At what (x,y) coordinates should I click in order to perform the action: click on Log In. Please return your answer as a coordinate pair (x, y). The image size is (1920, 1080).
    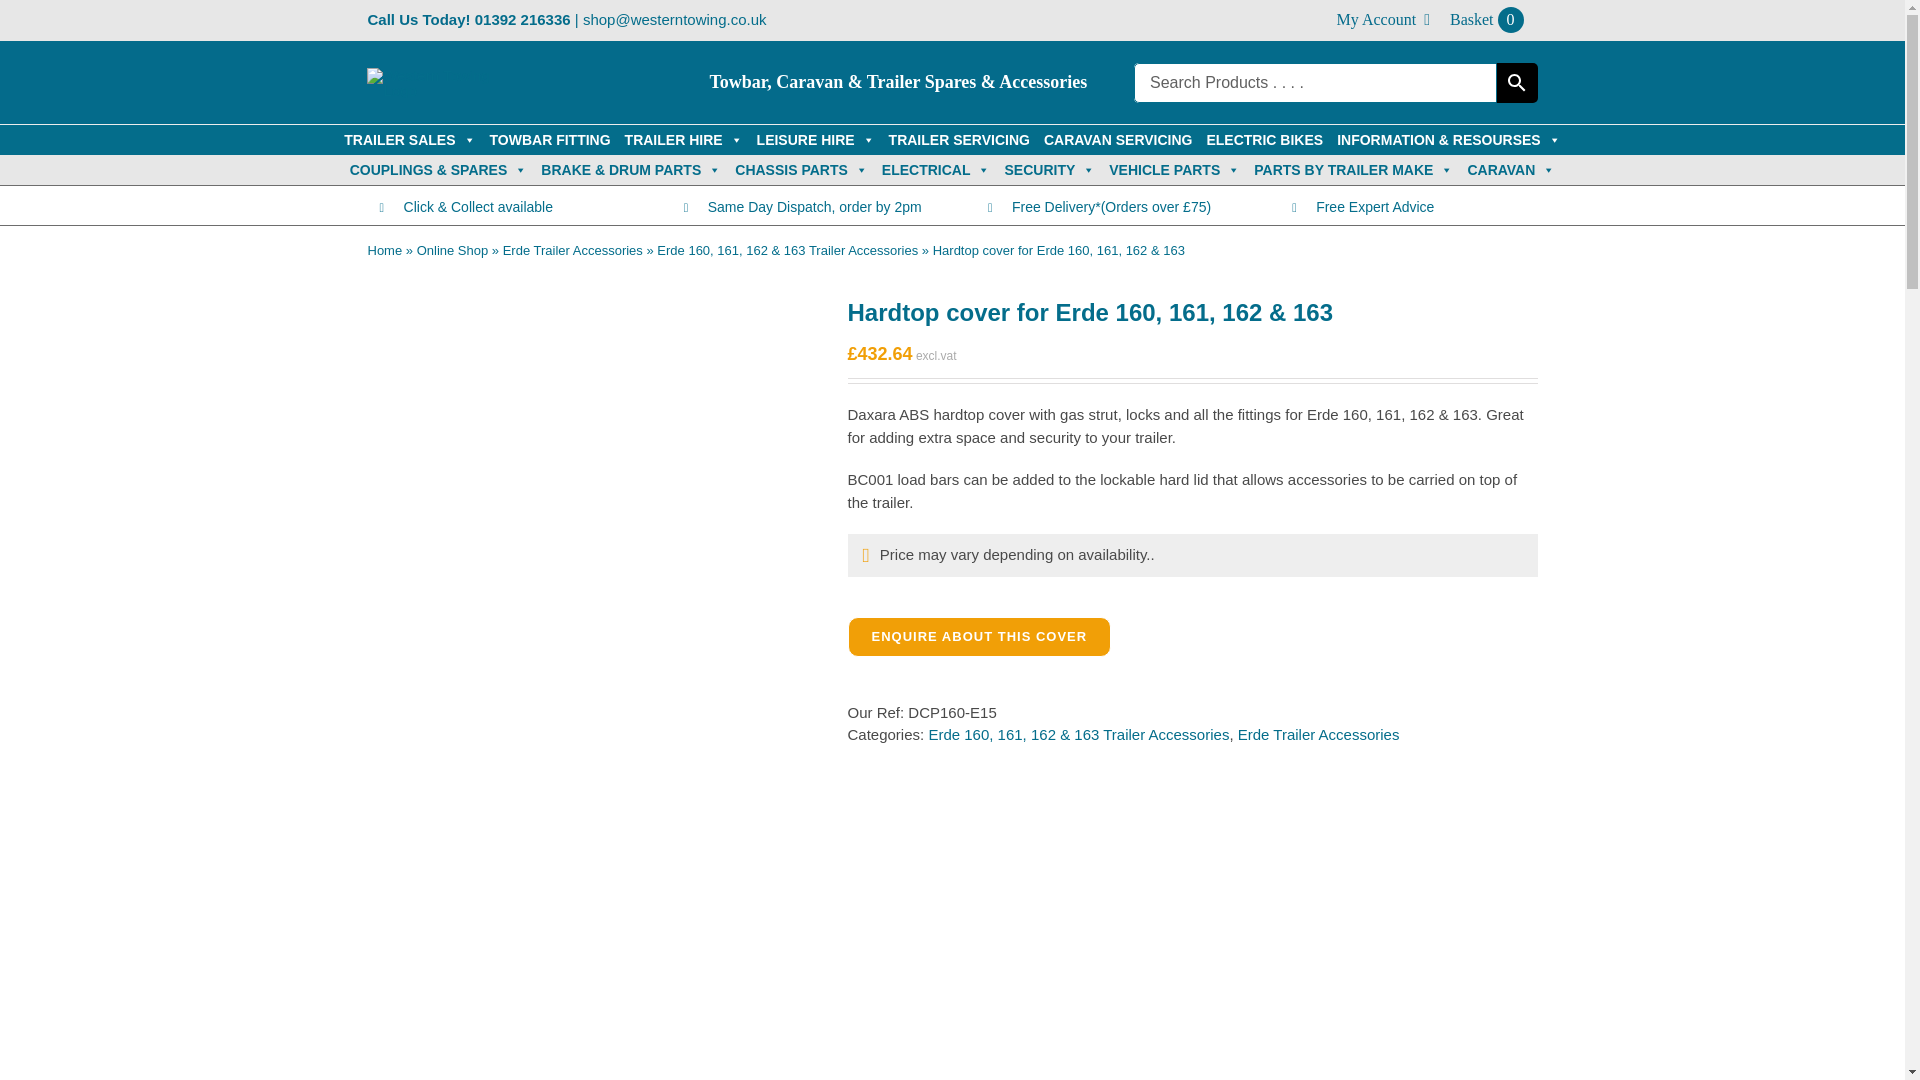
    Looking at the image, I should click on (1375, 206).